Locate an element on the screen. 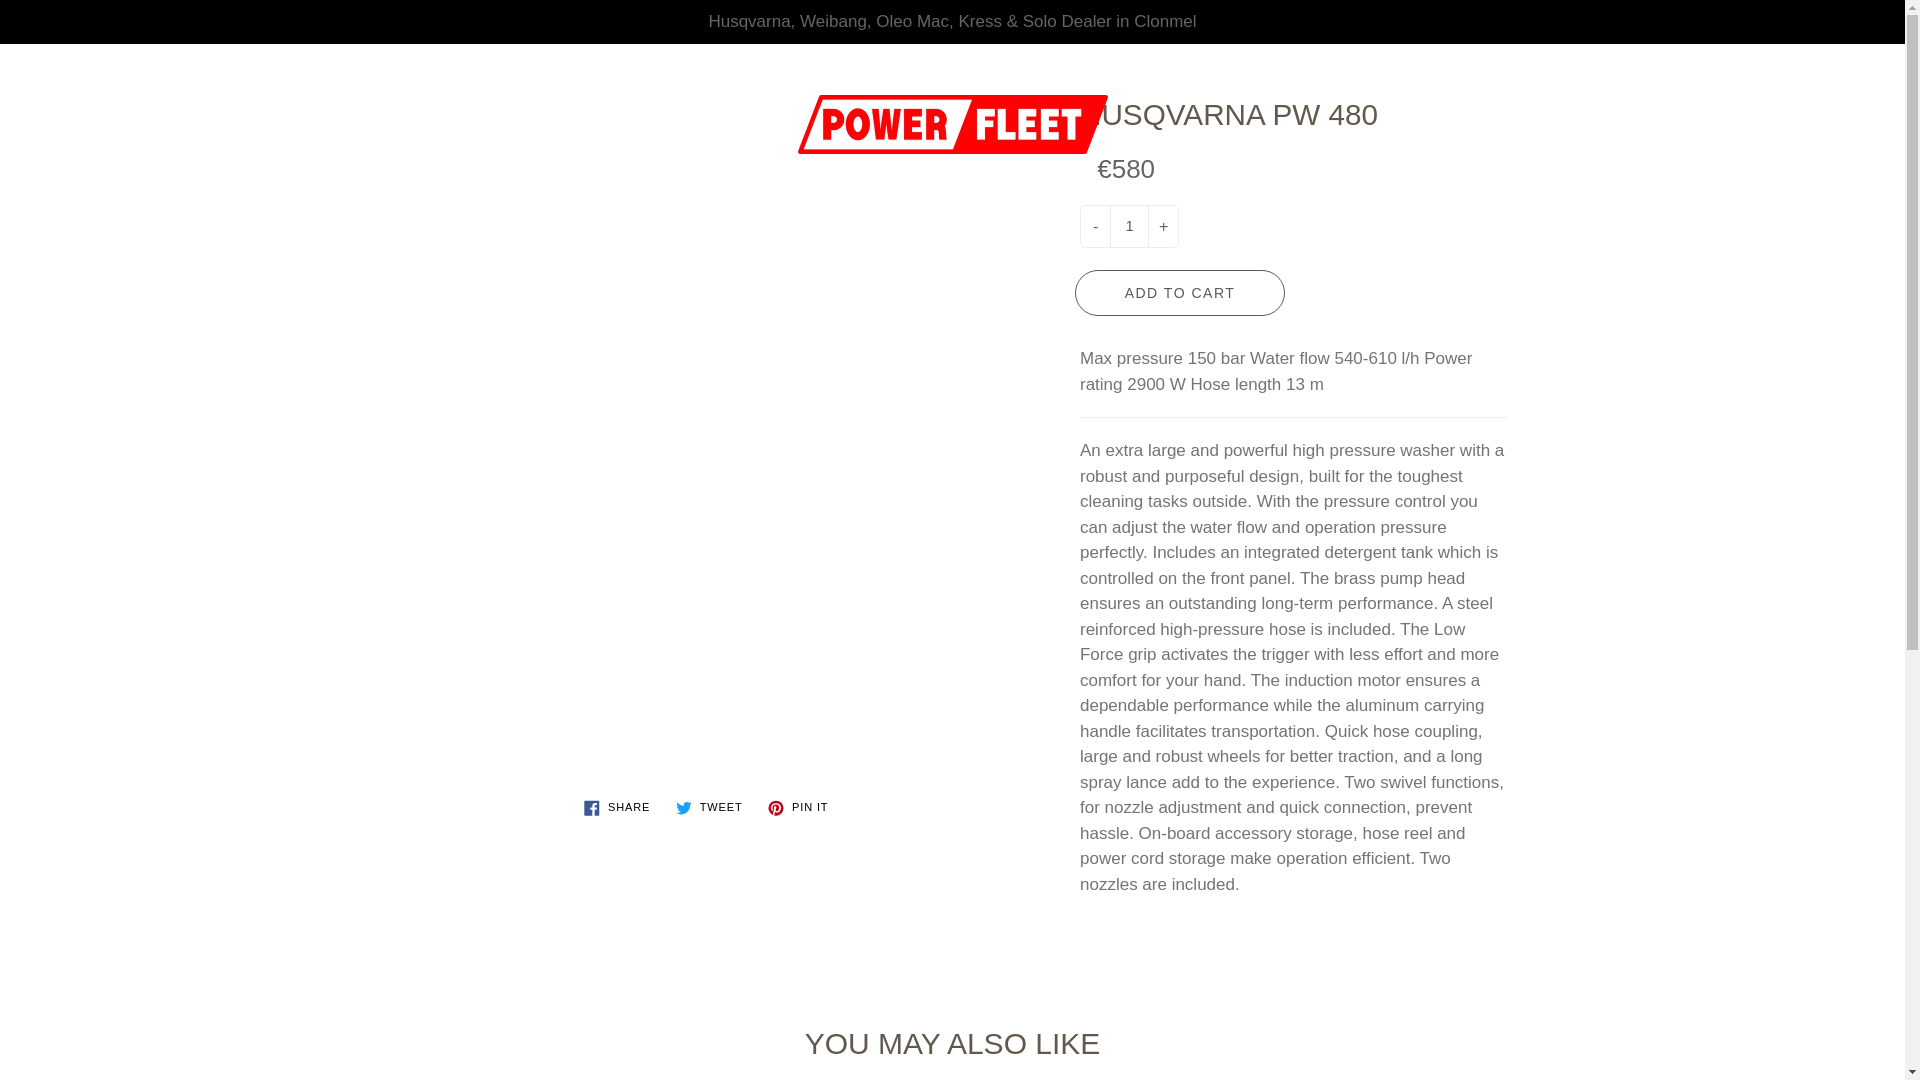 This screenshot has width=1920, height=1080. 1 is located at coordinates (1128, 226).